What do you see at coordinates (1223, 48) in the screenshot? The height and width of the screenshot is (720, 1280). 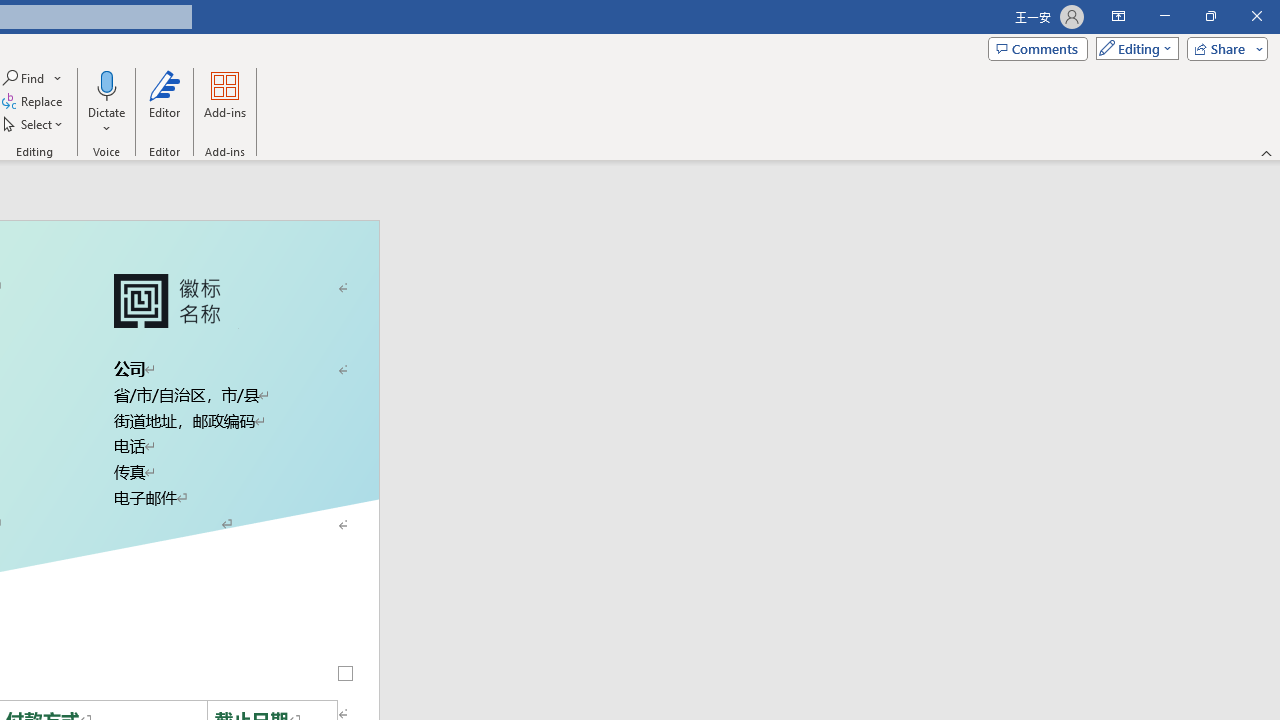 I see `Share` at bounding box center [1223, 48].